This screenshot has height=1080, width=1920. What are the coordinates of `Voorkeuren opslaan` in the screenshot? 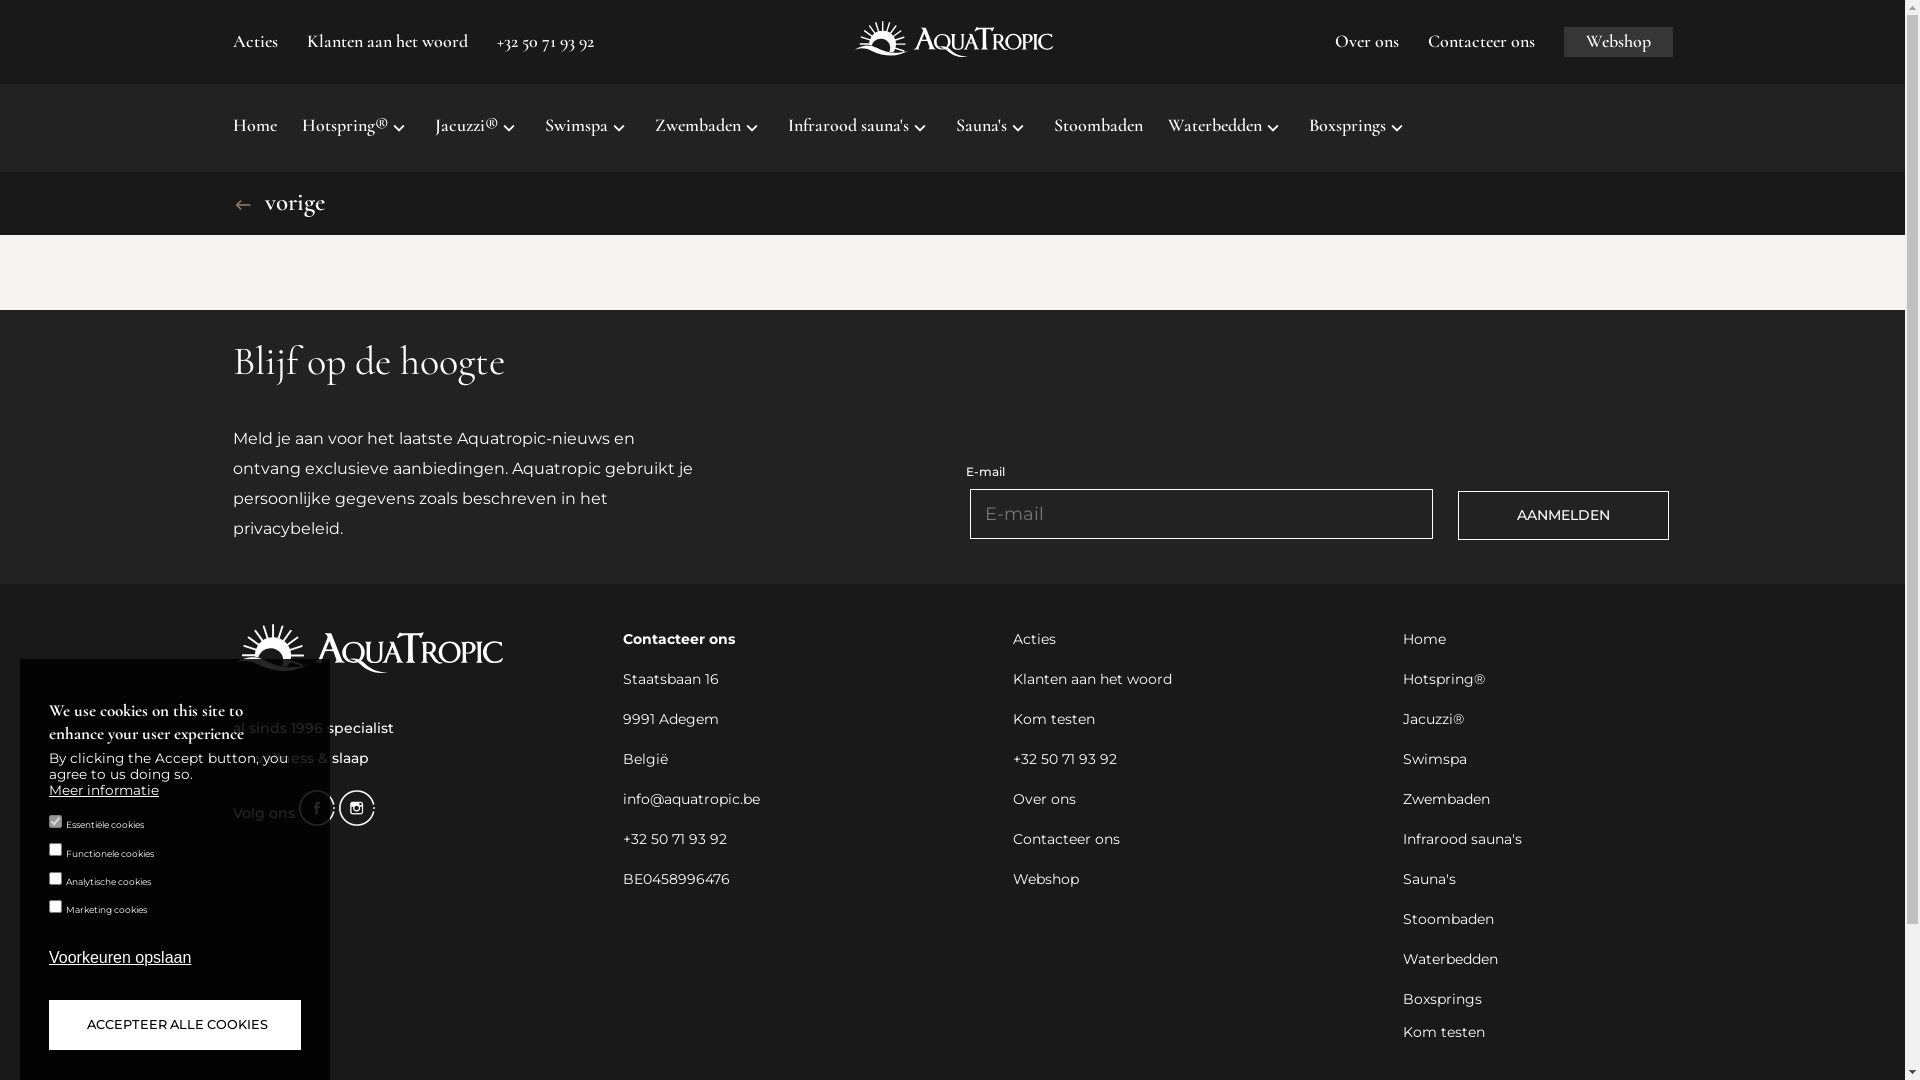 It's located at (120, 958).